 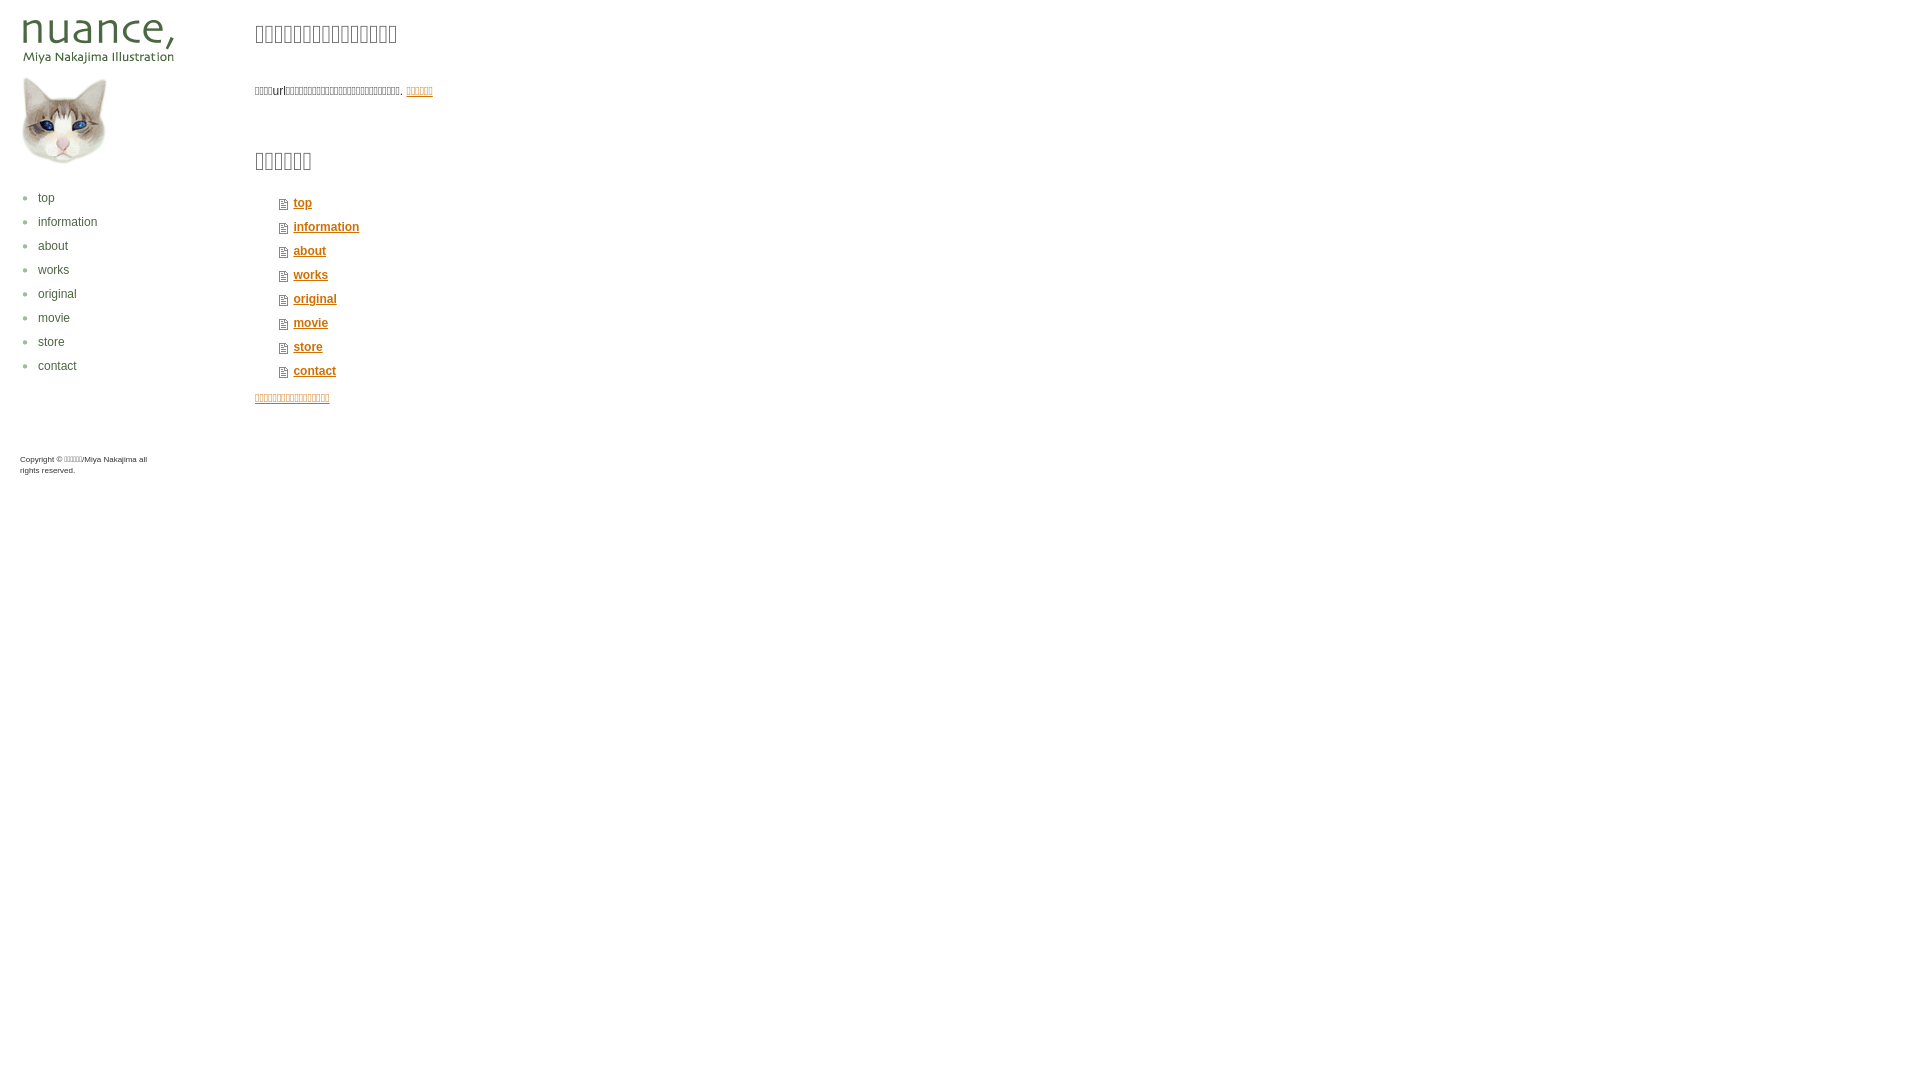 What do you see at coordinates (640, 203) in the screenshot?
I see `top` at bounding box center [640, 203].